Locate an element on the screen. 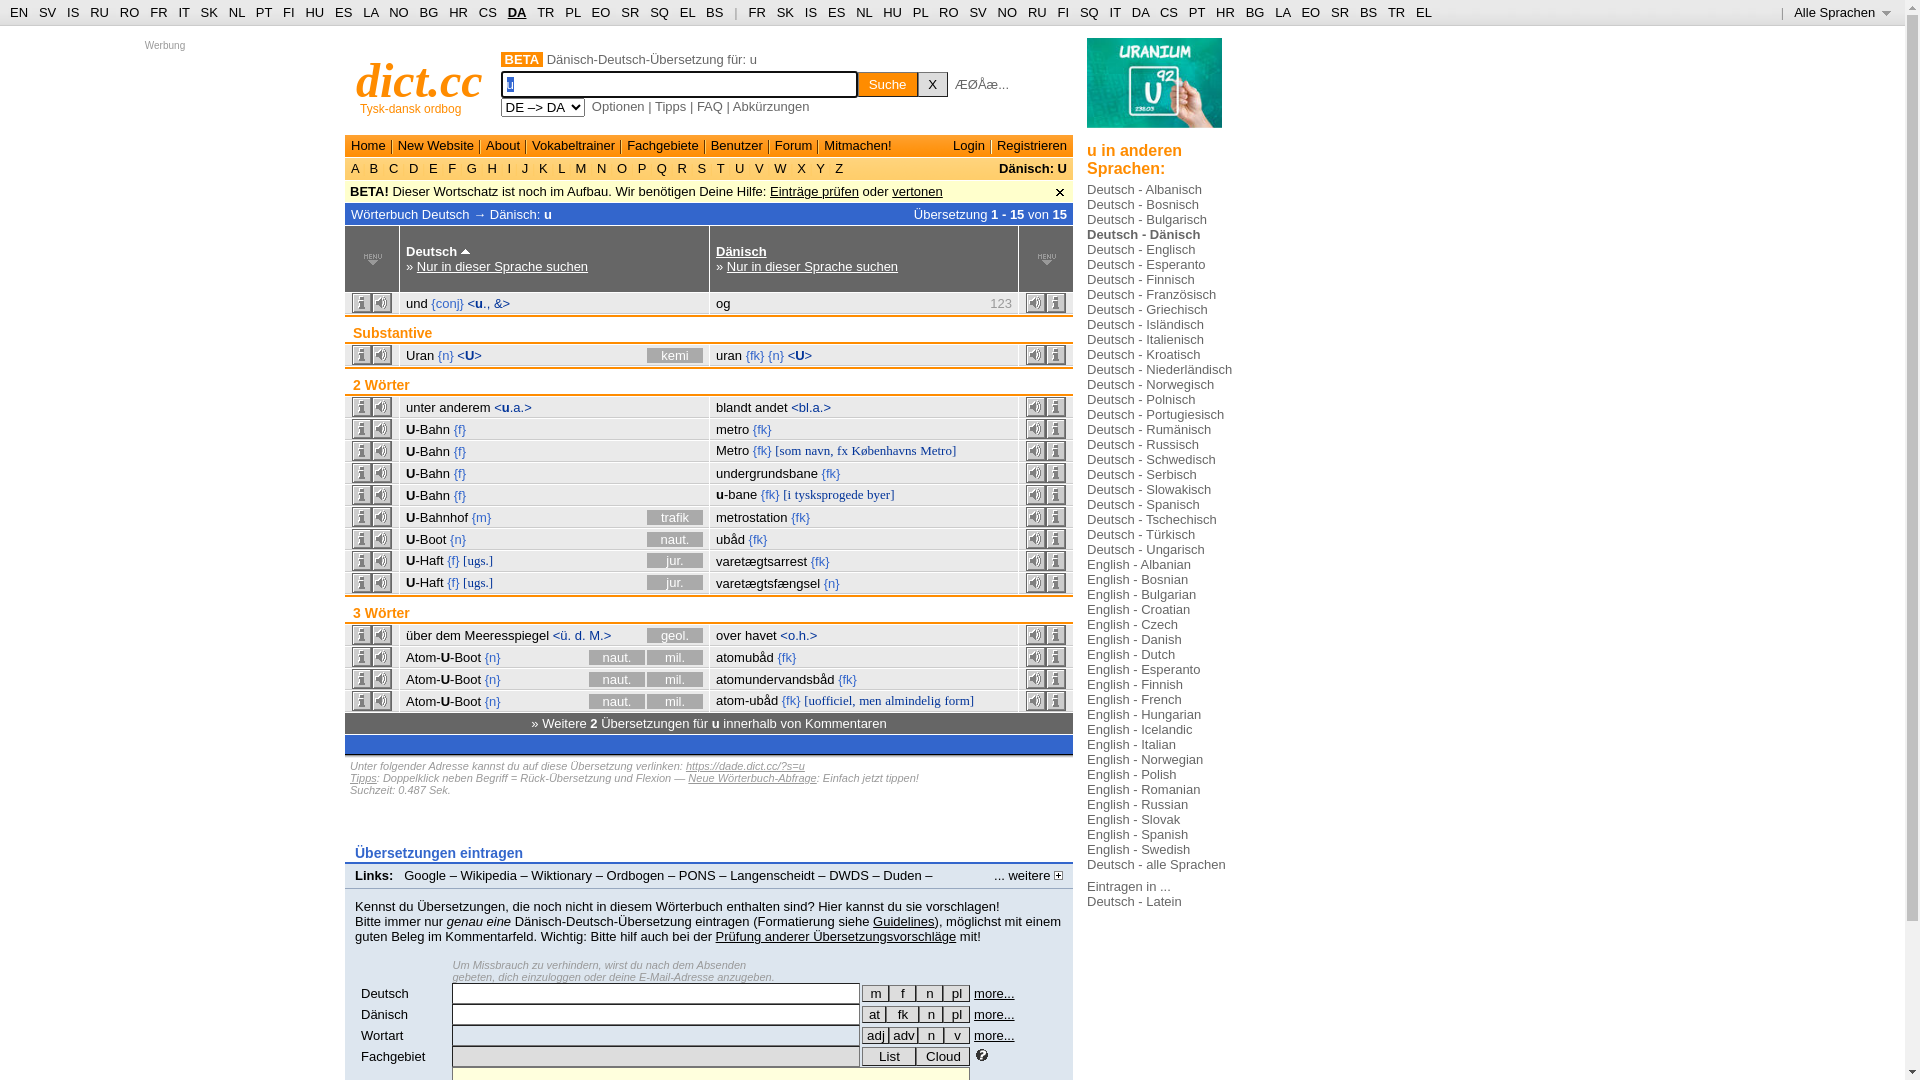 This screenshot has width=1920, height=1080. Cloud is located at coordinates (943, 1056).